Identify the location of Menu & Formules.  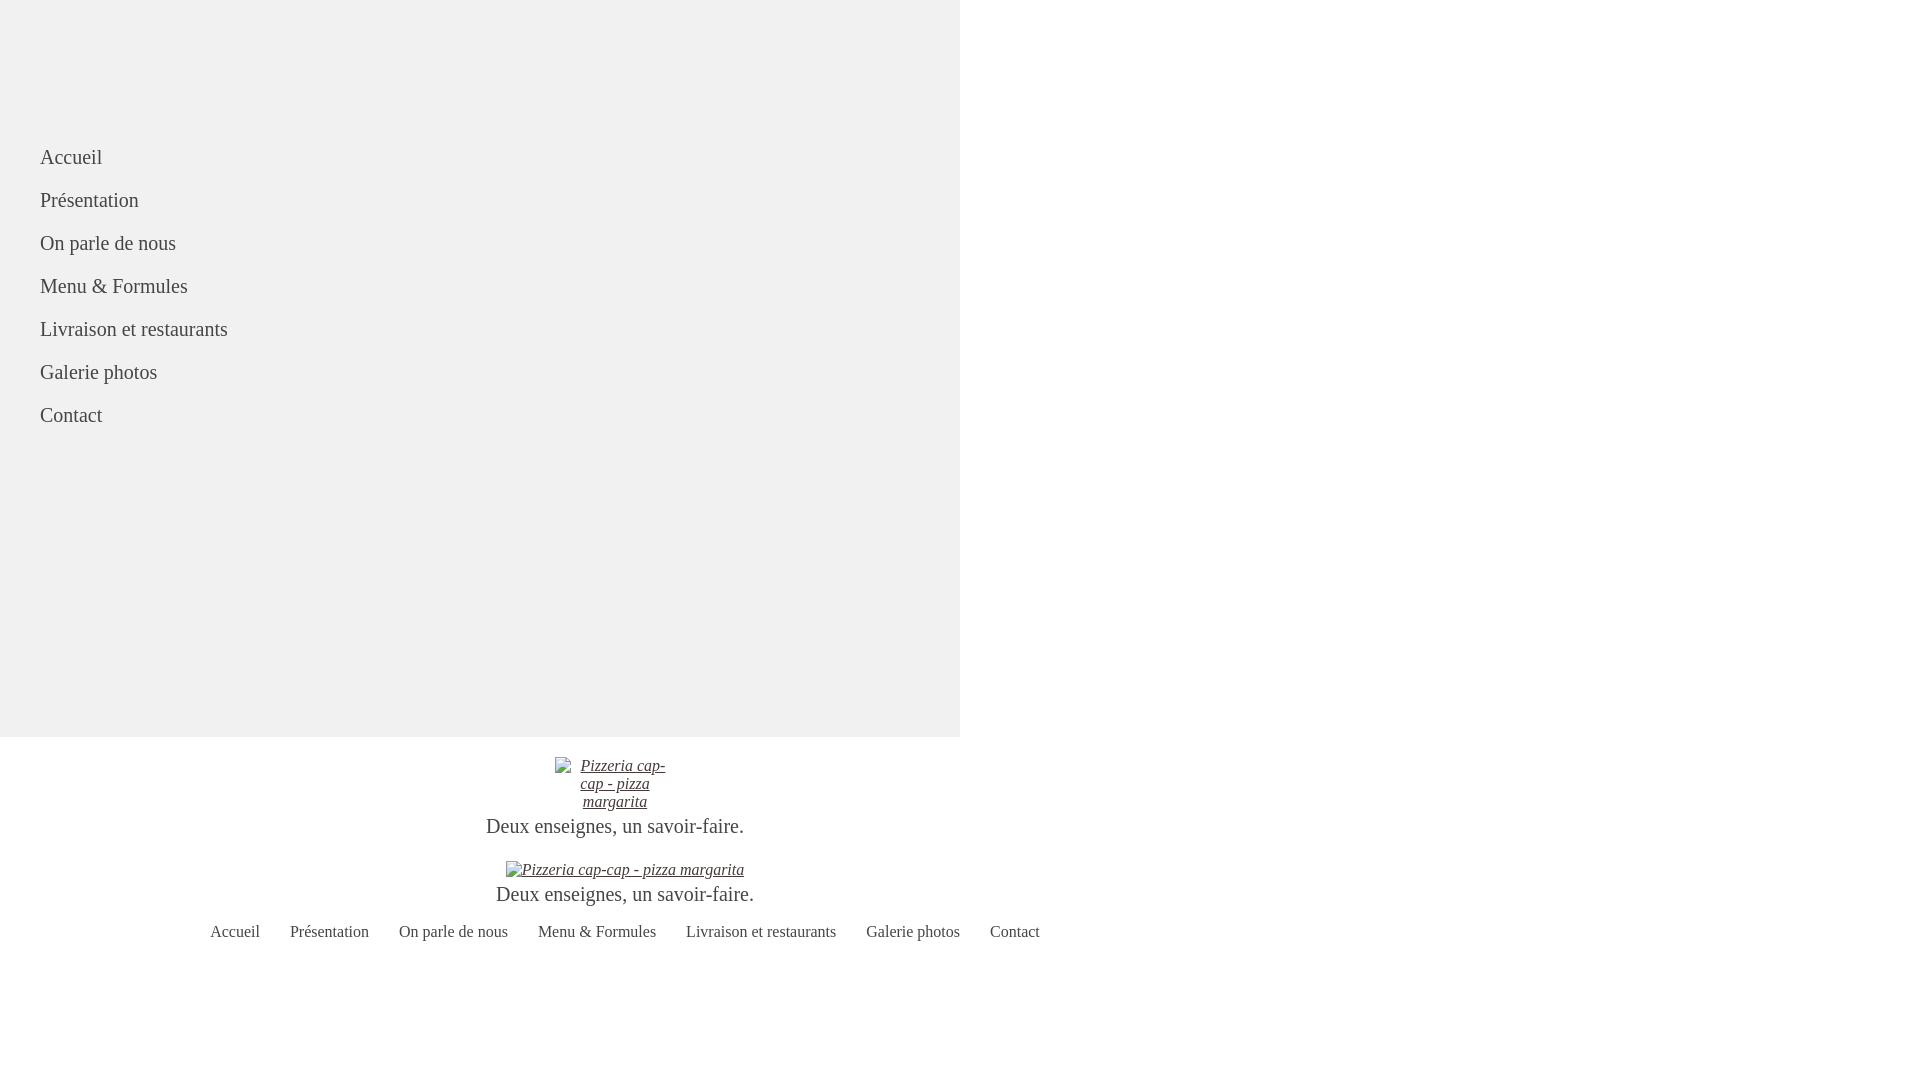
(597, 932).